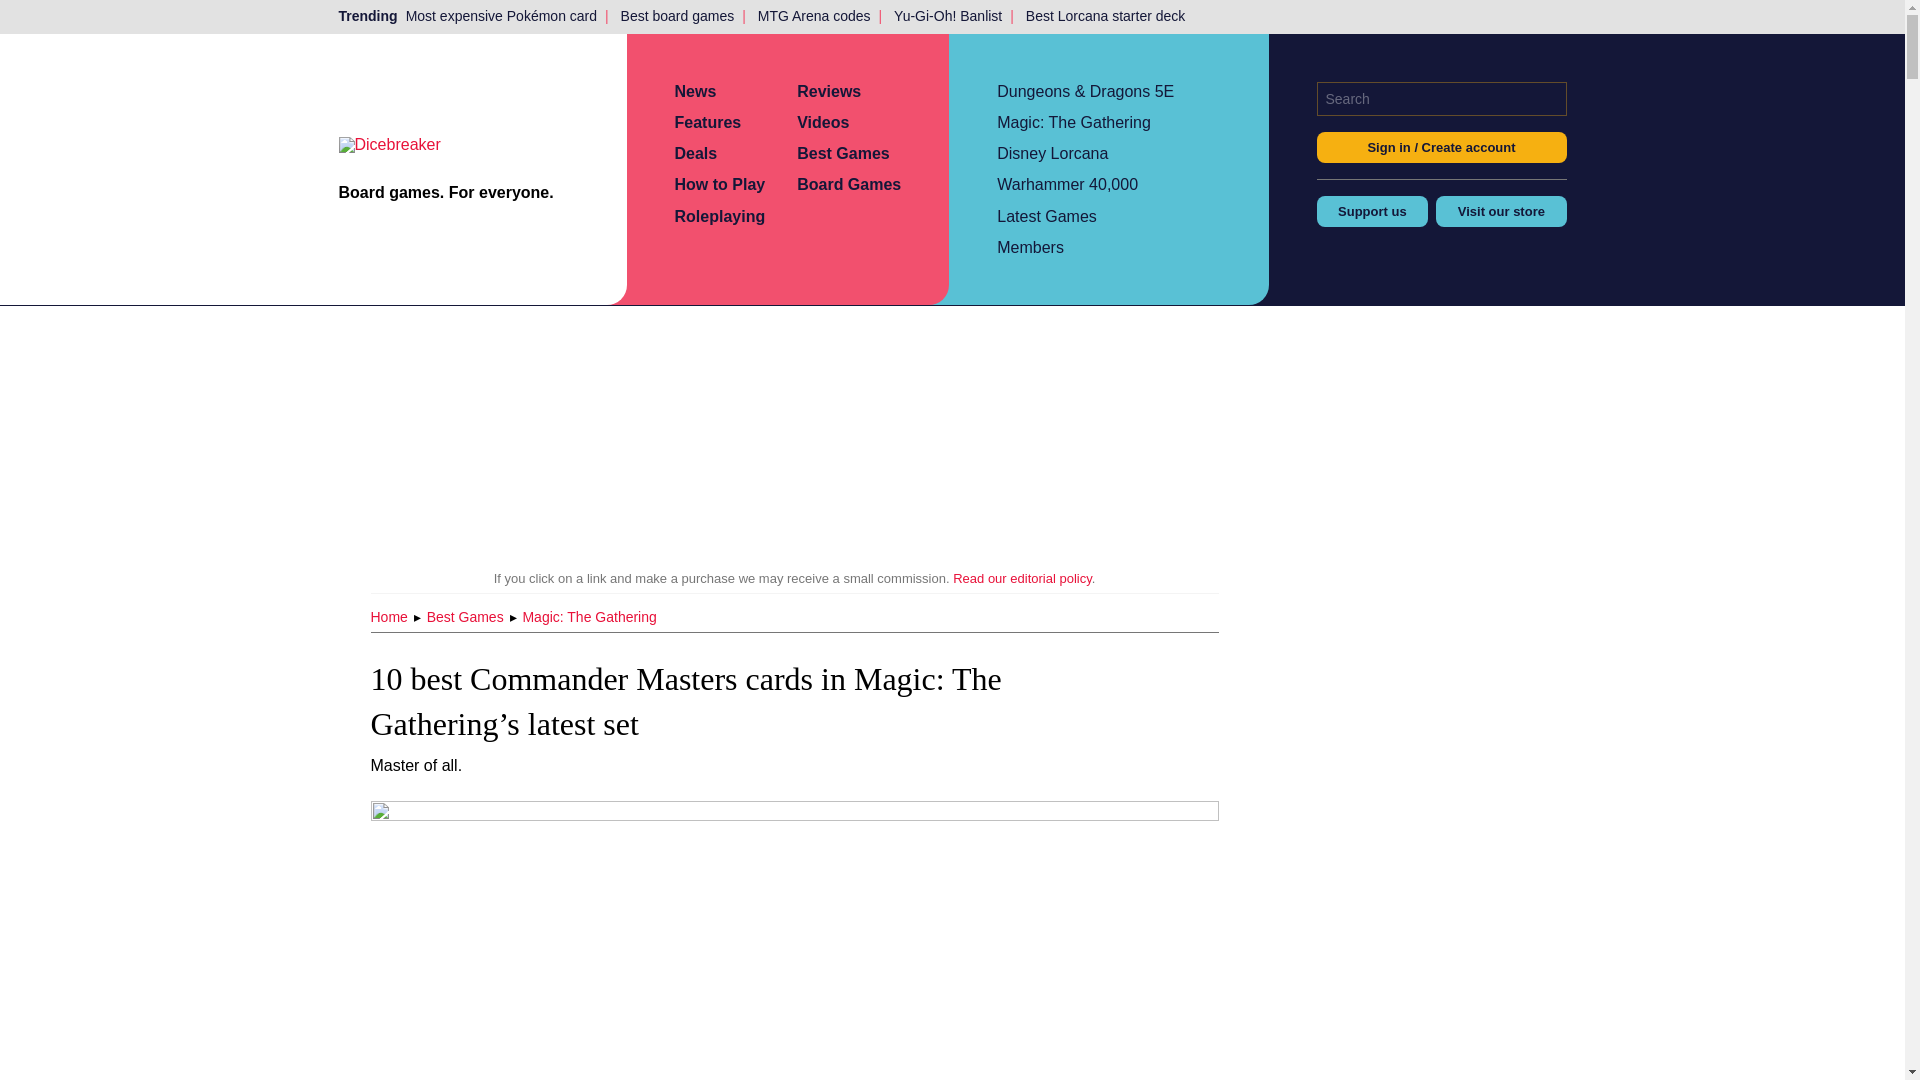 The width and height of the screenshot is (1920, 1080). I want to click on Disney Lorcana, so click(1052, 153).